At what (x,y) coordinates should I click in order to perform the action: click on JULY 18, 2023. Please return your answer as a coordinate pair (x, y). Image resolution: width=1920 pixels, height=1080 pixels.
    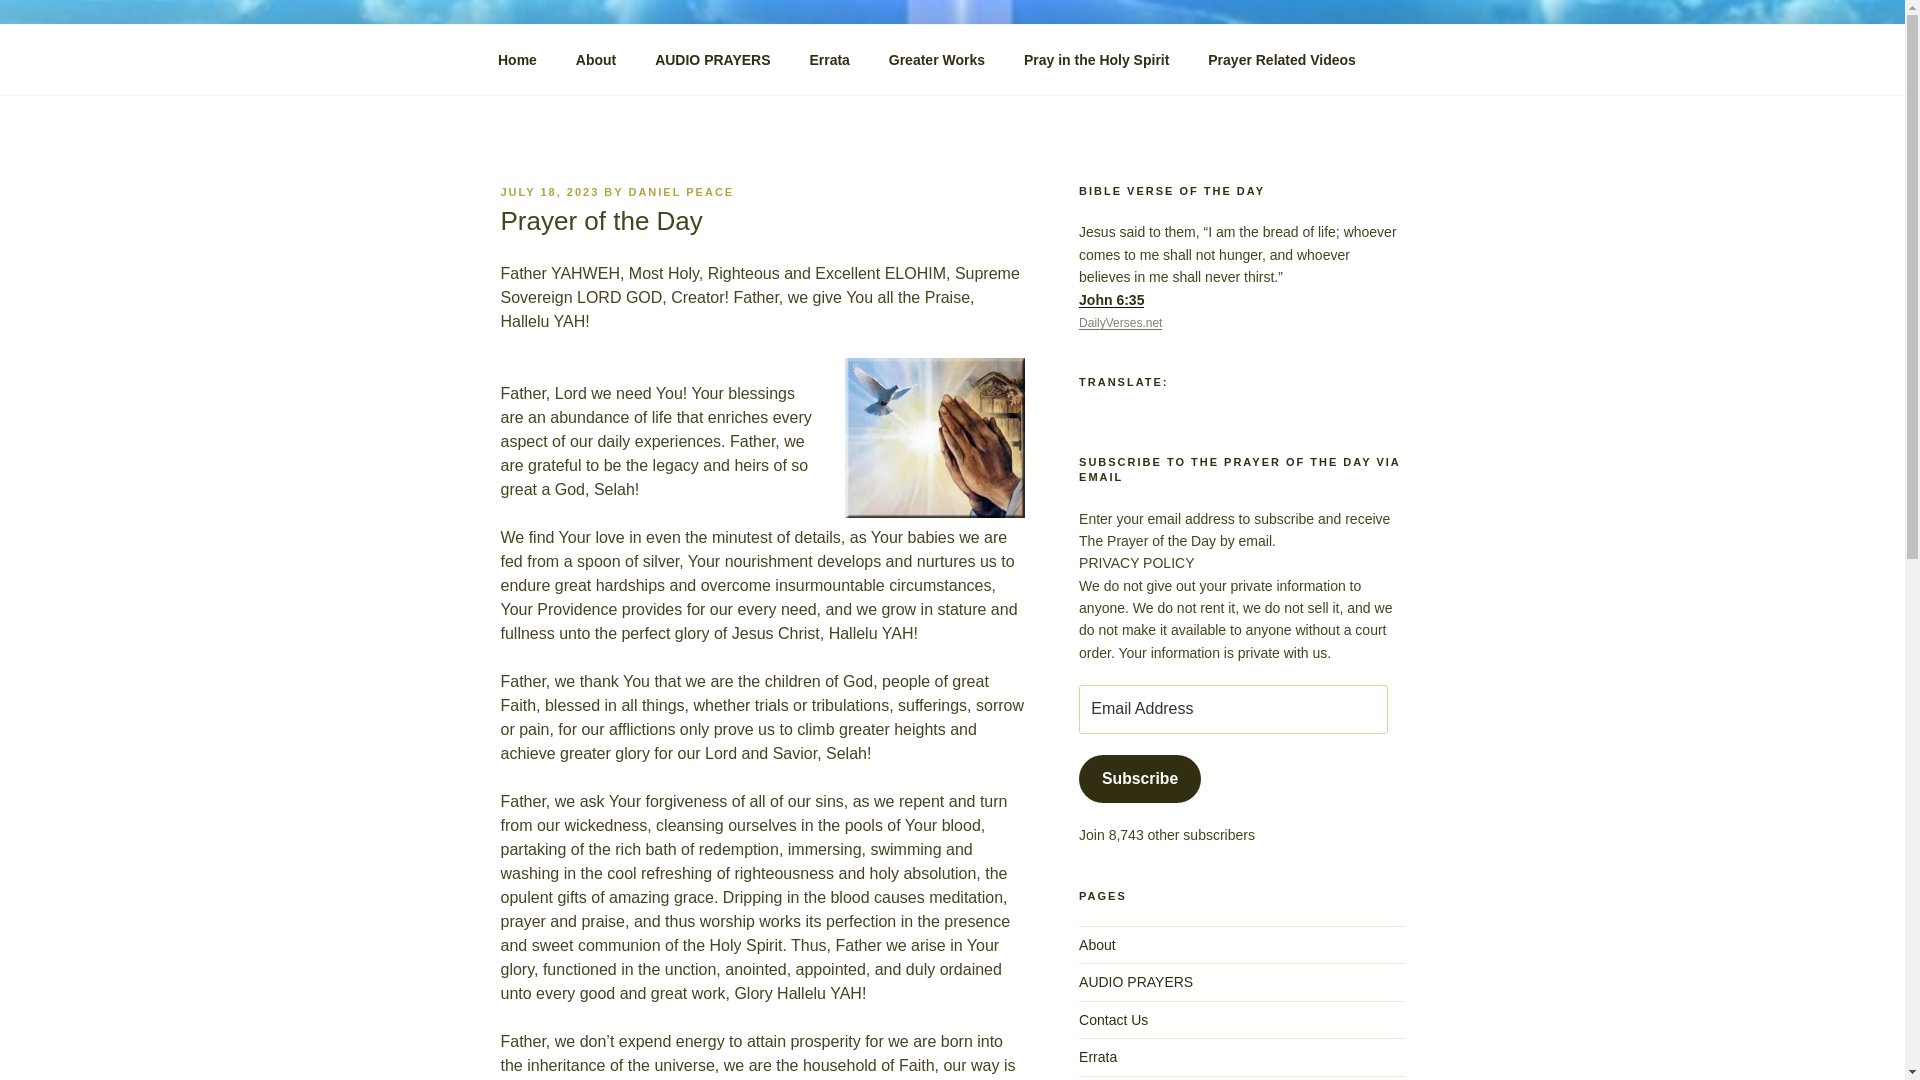
    Looking at the image, I should click on (549, 191).